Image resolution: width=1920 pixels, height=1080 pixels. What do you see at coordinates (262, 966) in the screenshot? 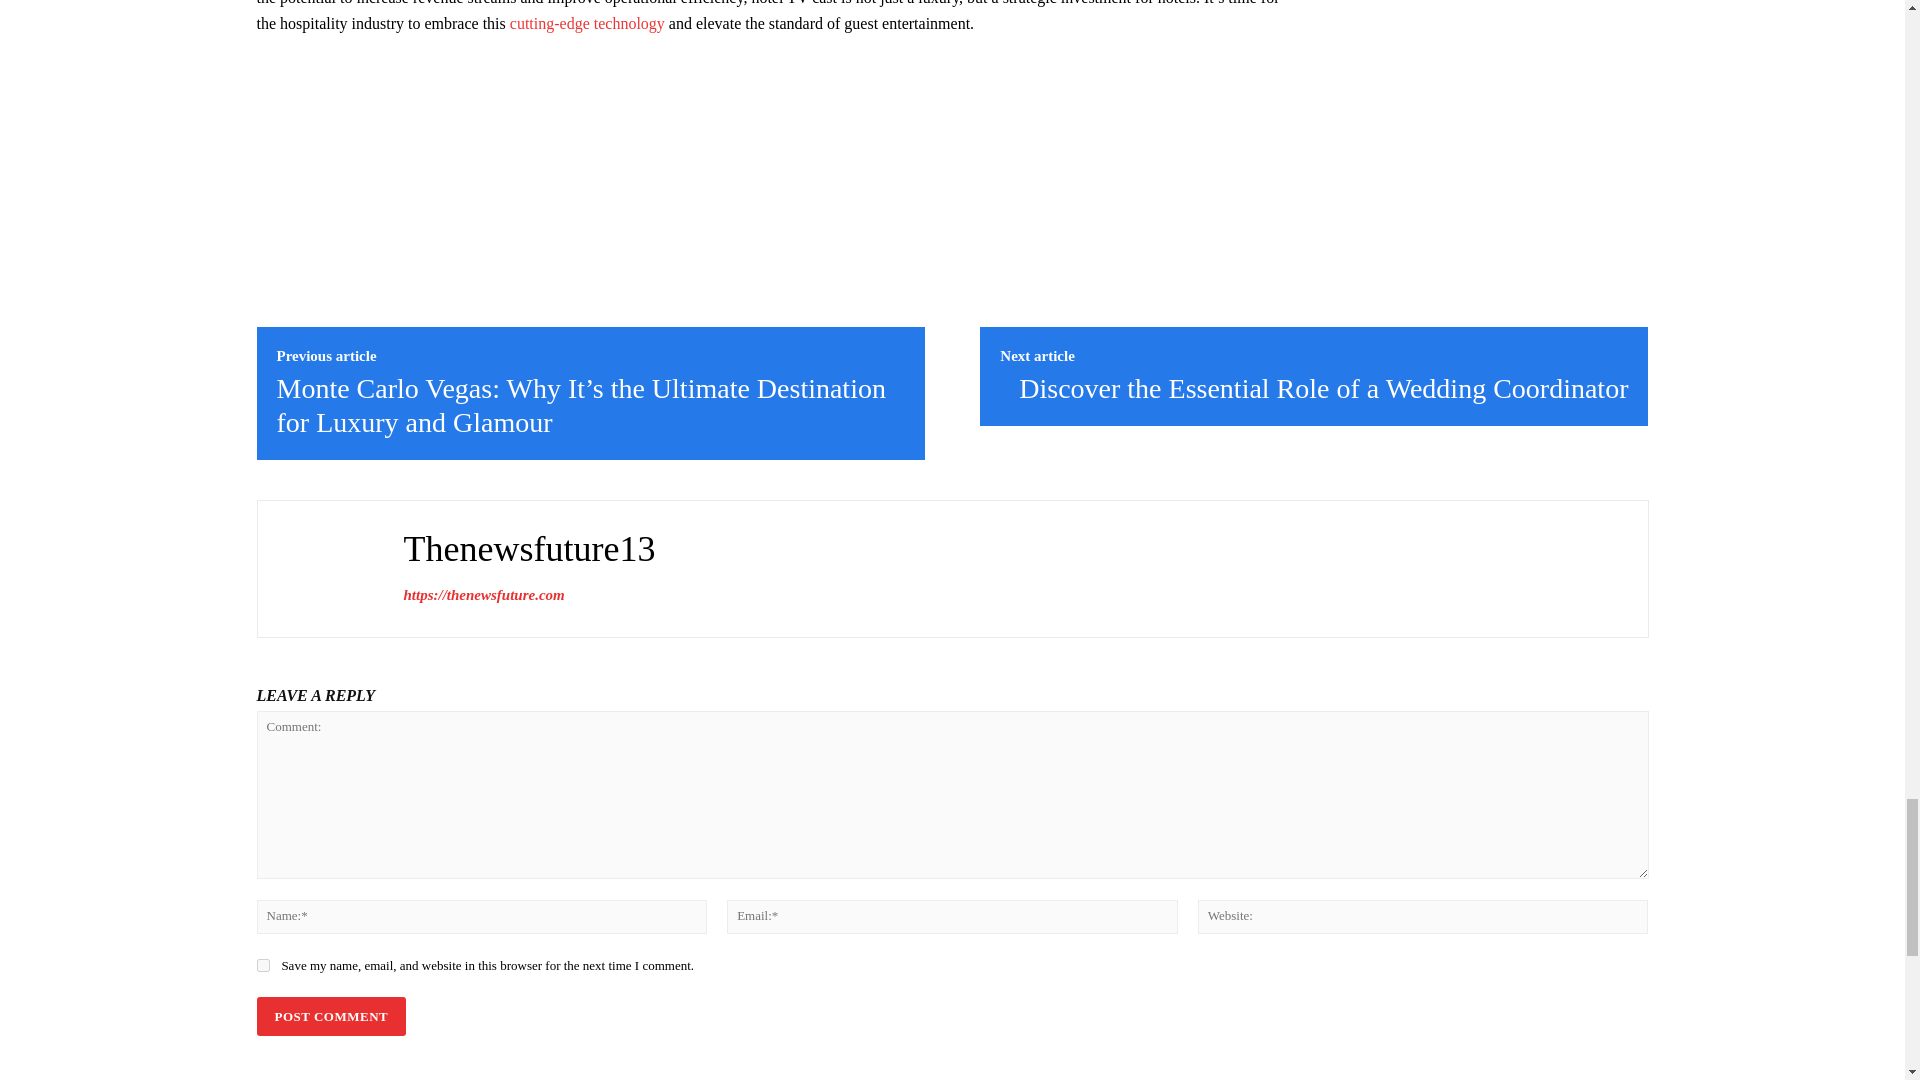
I see `yes` at bounding box center [262, 966].